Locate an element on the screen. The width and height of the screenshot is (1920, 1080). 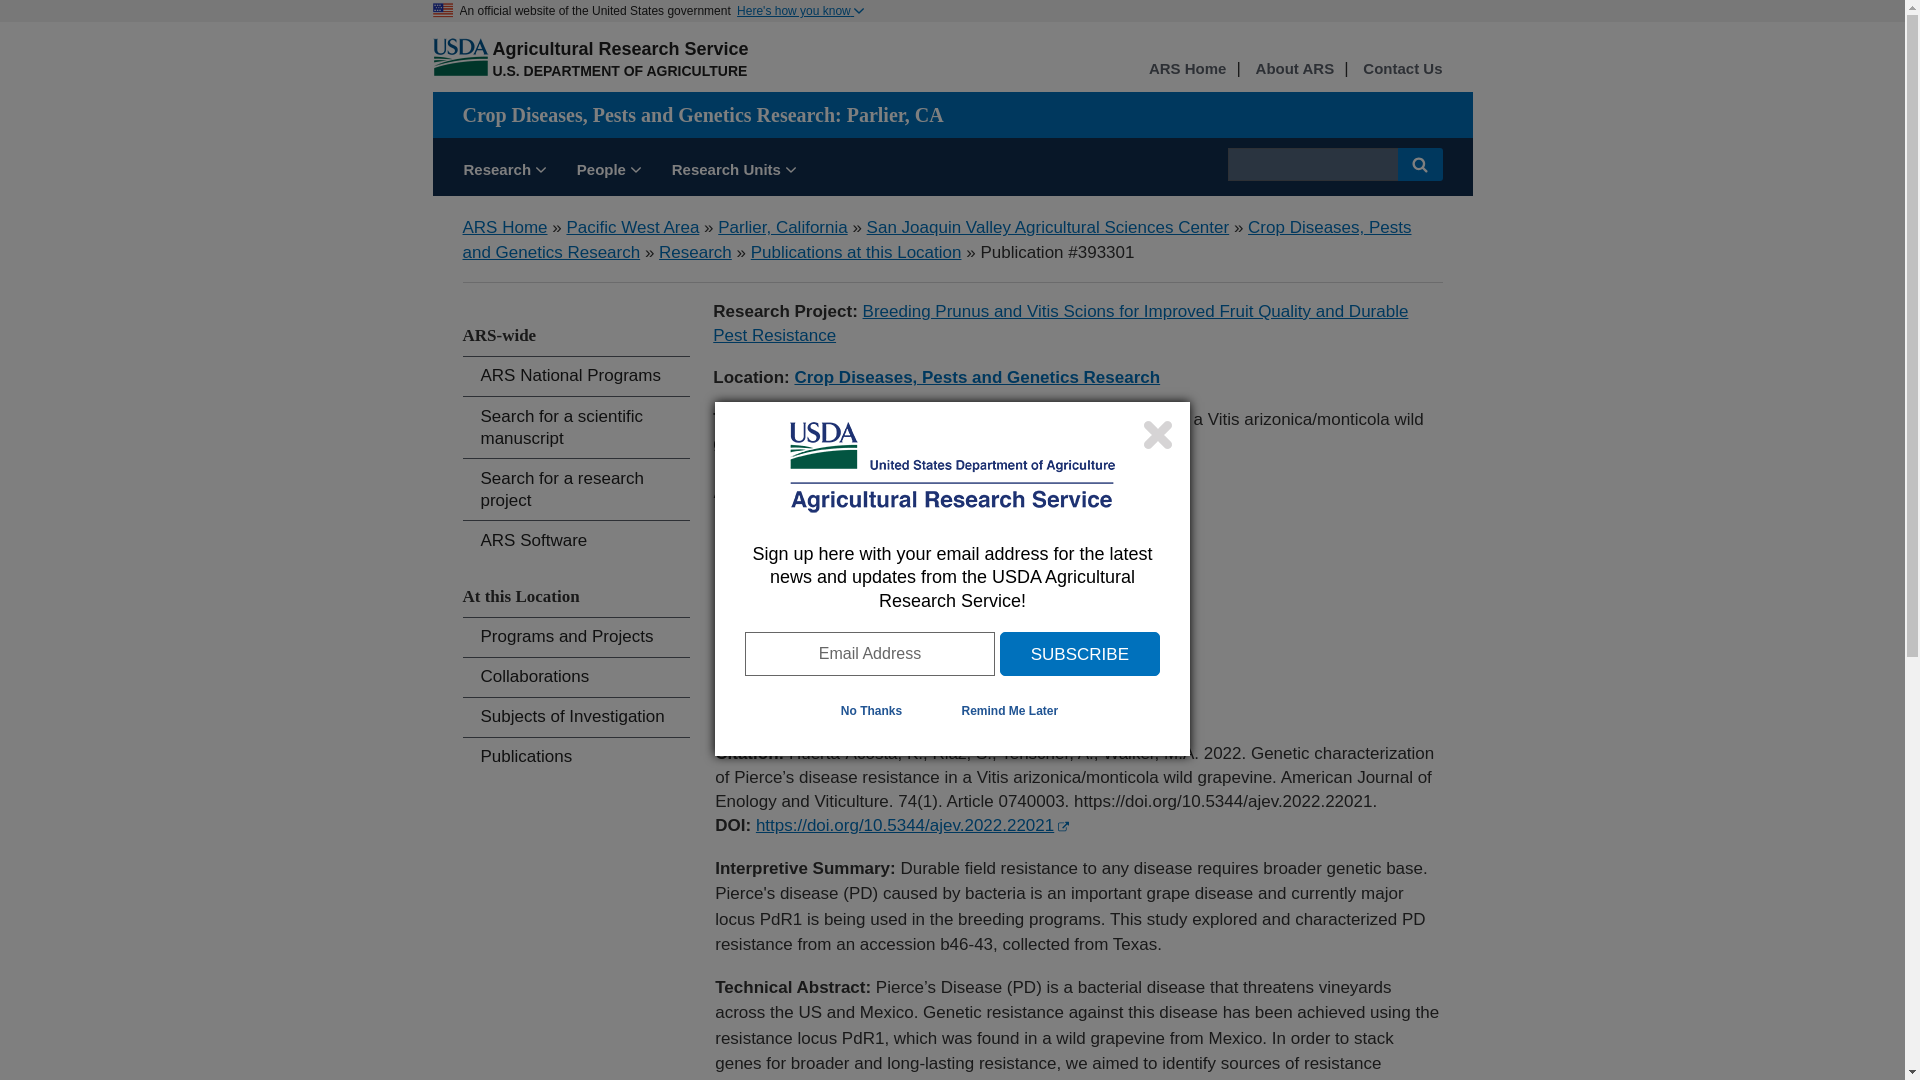
Here's how you know is located at coordinates (800, 11).